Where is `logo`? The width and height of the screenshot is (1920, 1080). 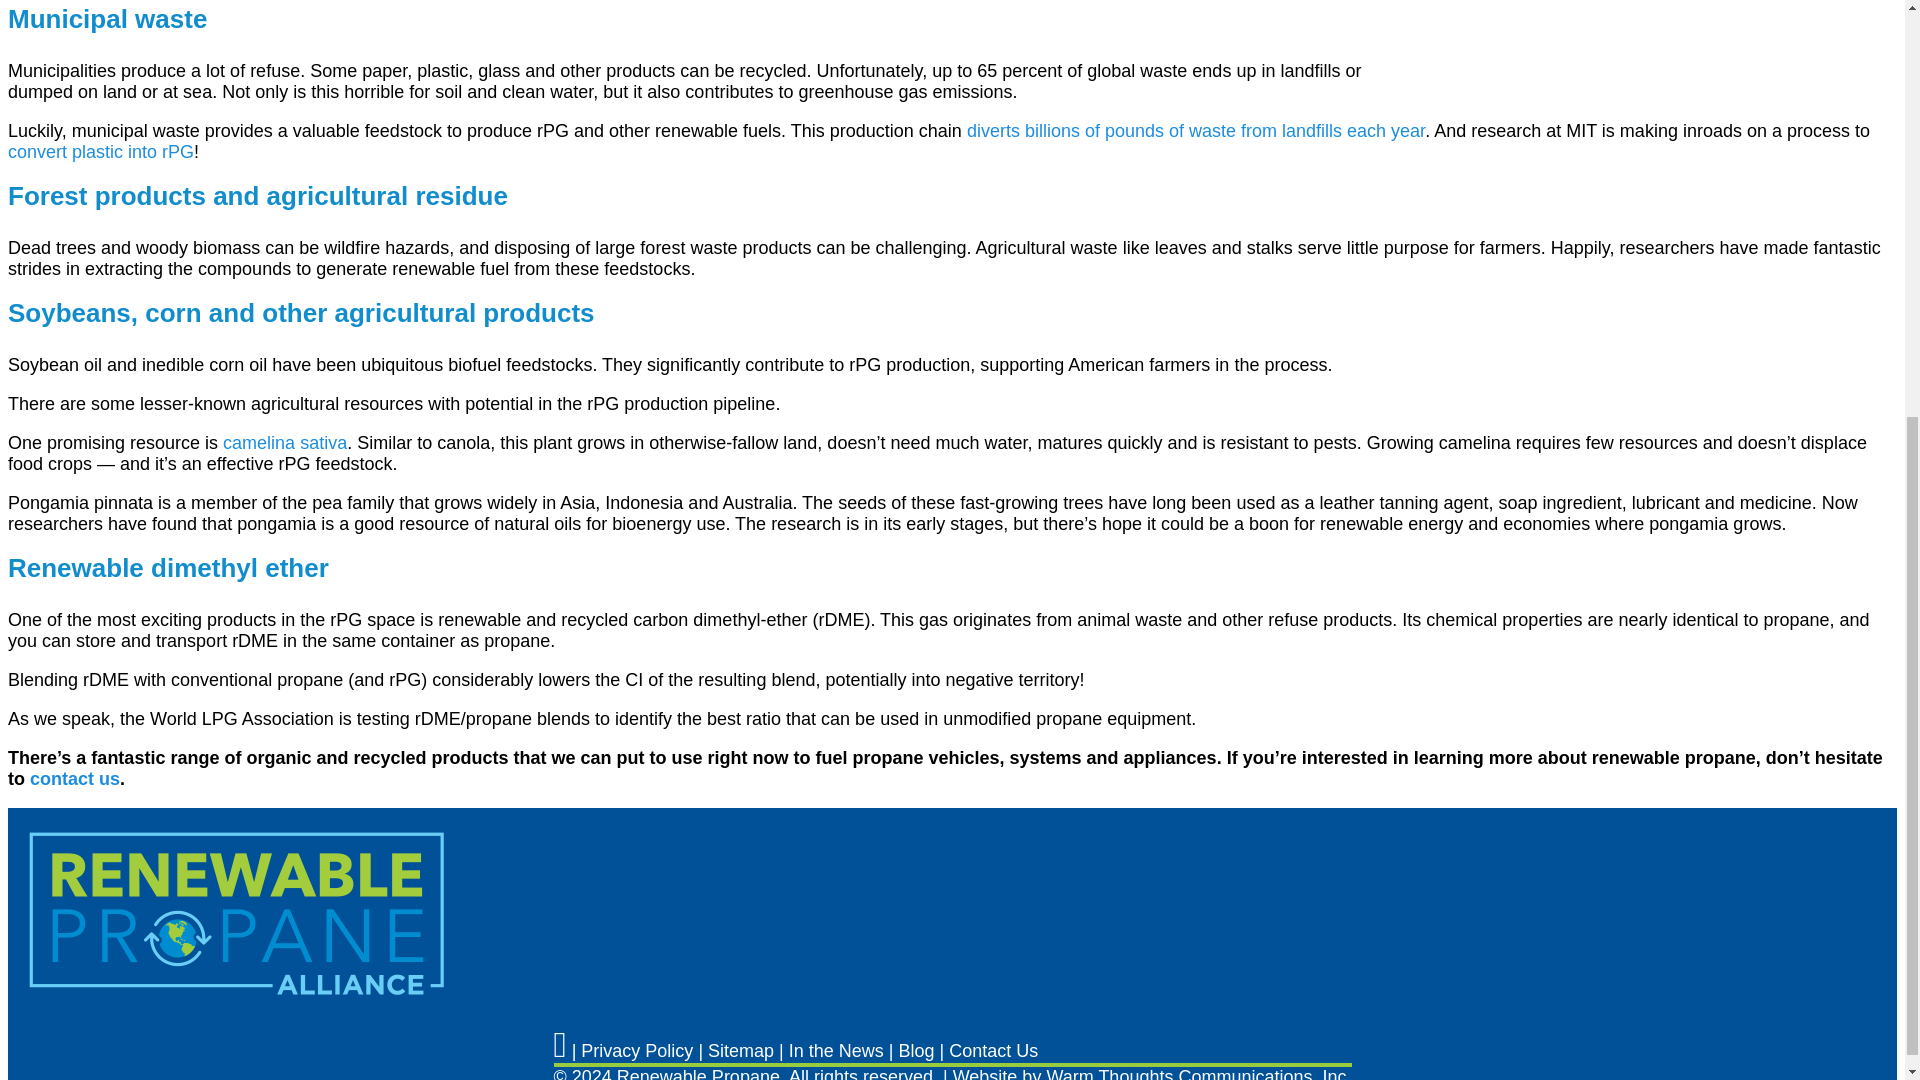
logo is located at coordinates (238, 914).